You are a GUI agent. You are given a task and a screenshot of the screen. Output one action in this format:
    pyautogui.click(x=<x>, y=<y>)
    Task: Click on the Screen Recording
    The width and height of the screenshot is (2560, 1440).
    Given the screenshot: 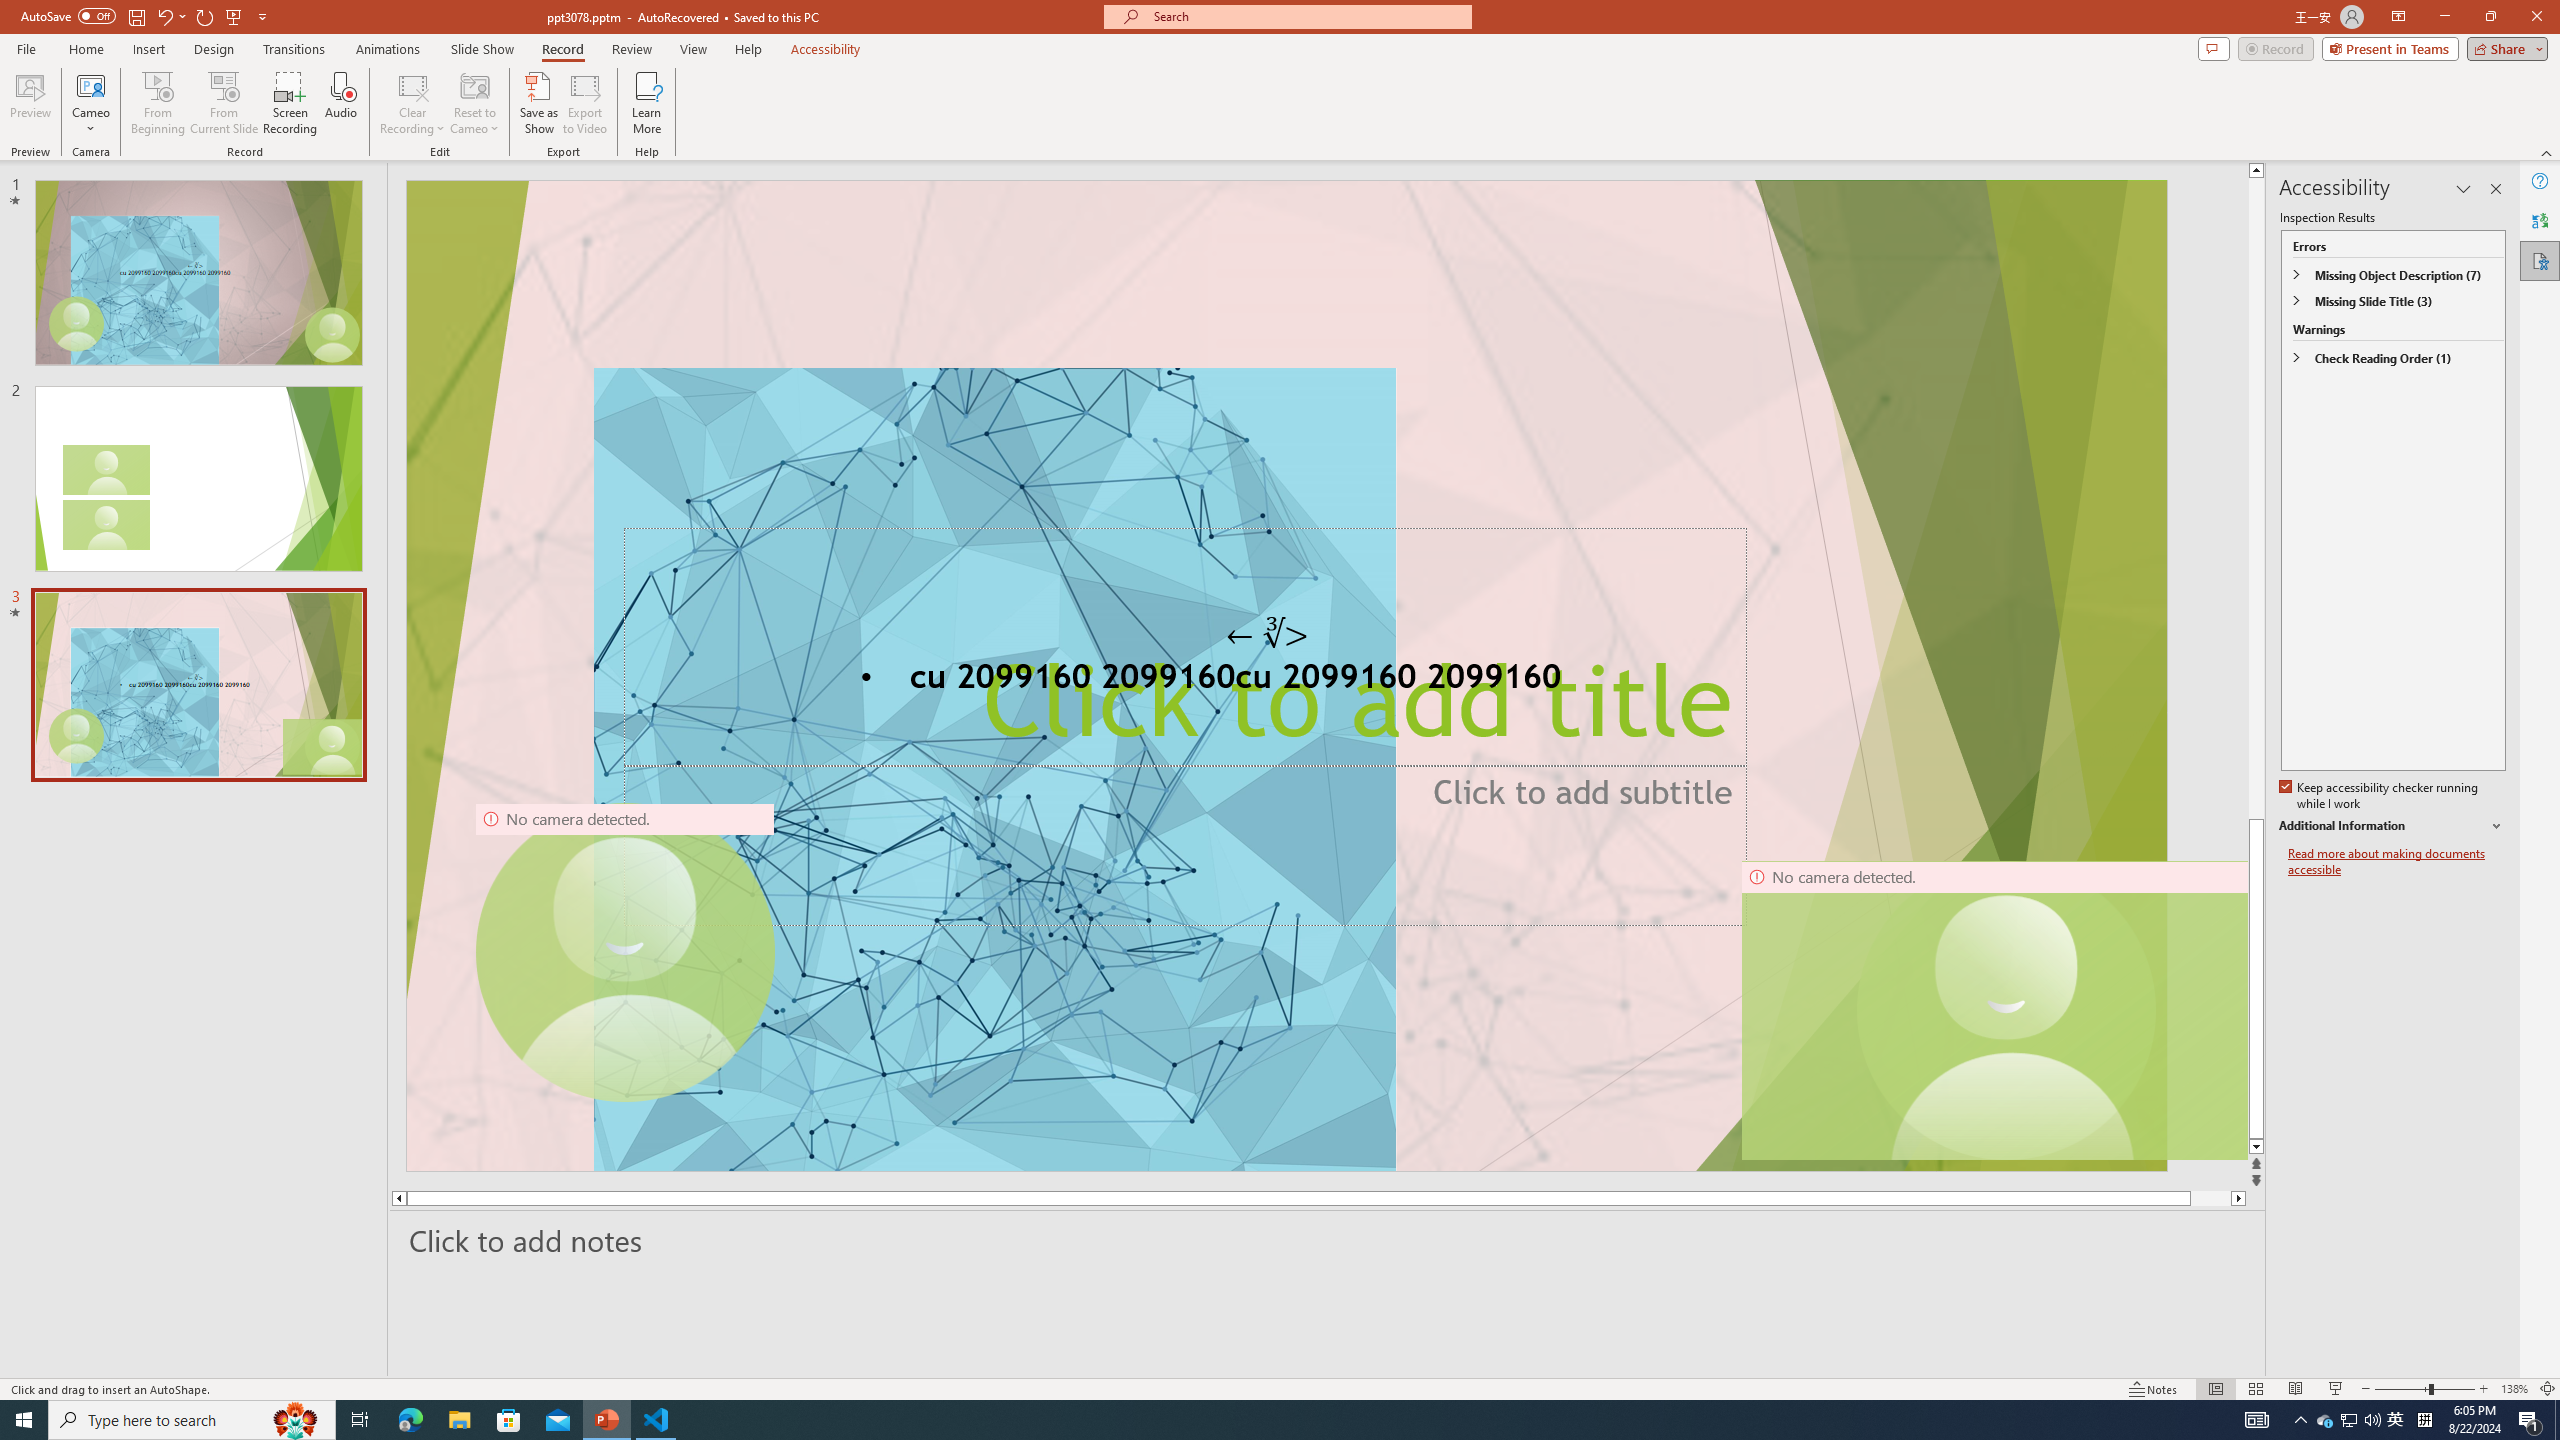 What is the action you would take?
    pyautogui.click(x=290, y=103)
    